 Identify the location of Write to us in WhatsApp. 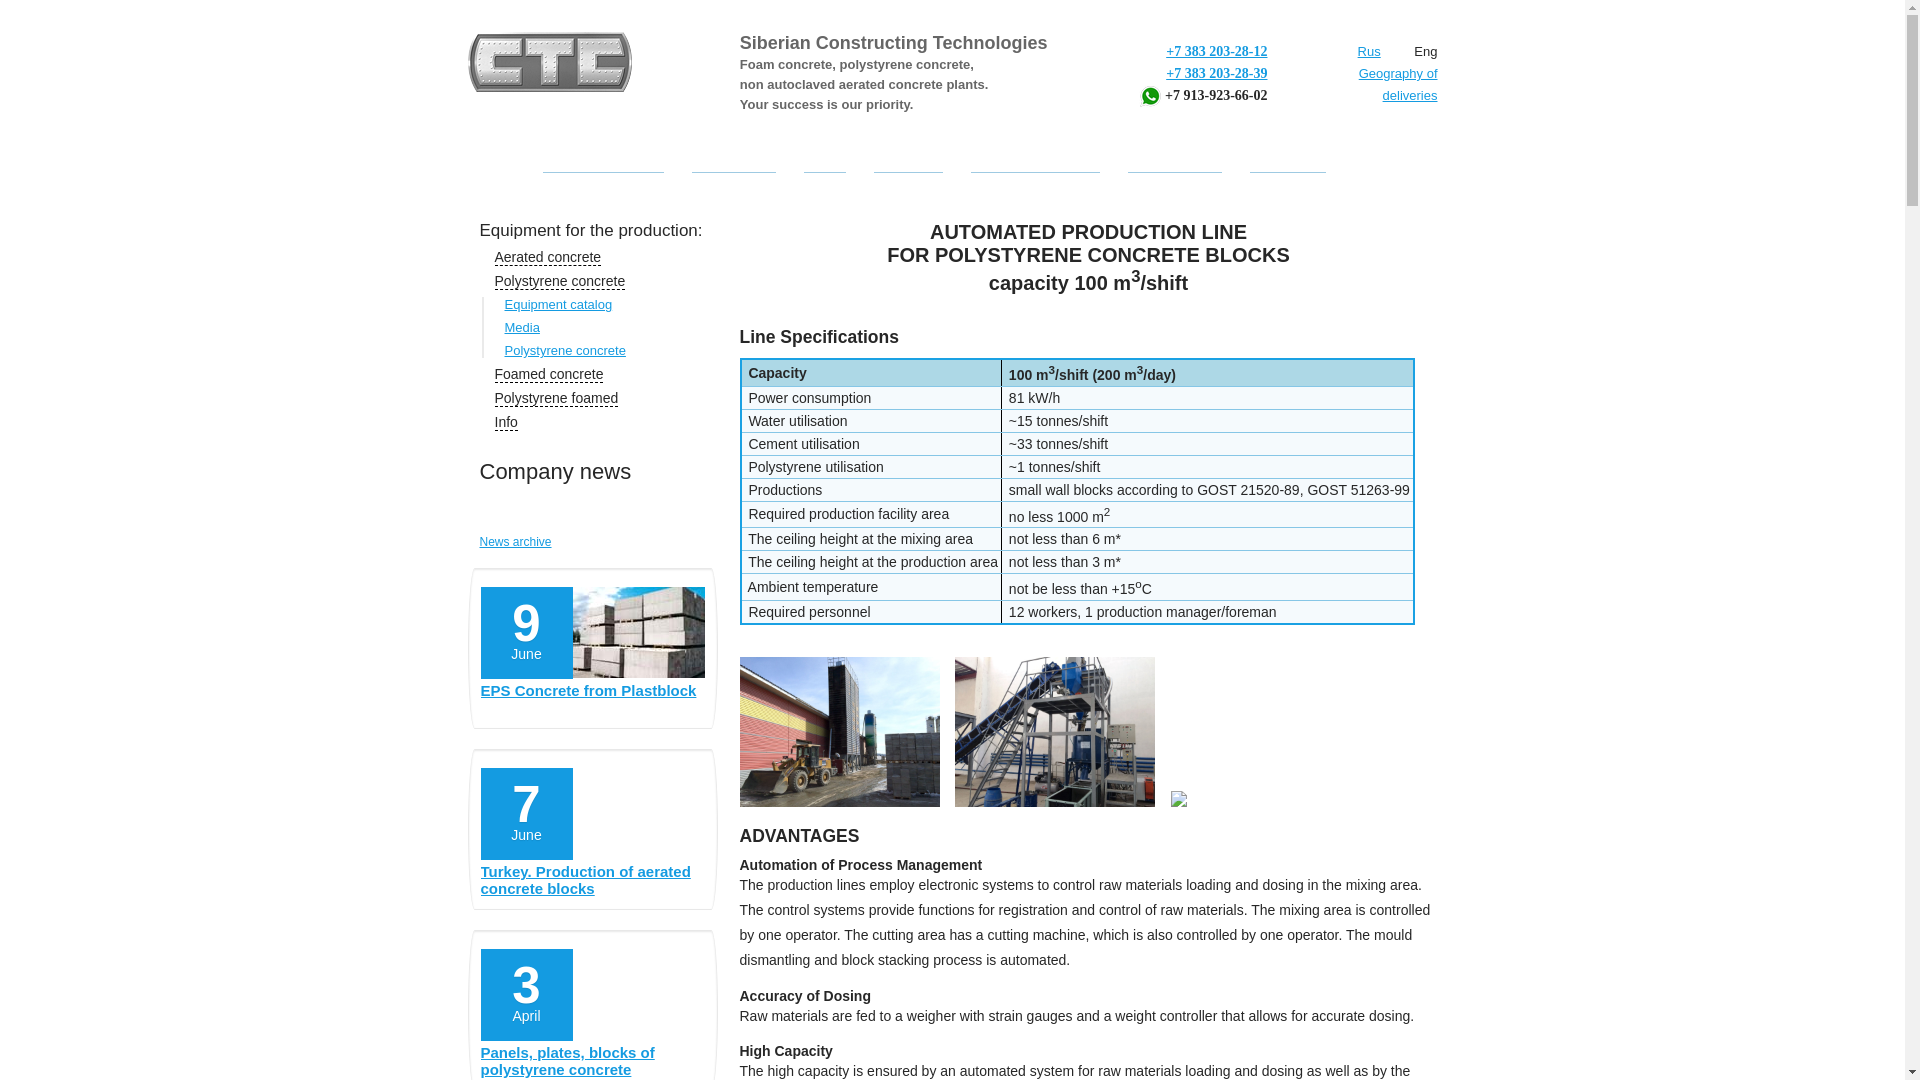
(1150, 96).